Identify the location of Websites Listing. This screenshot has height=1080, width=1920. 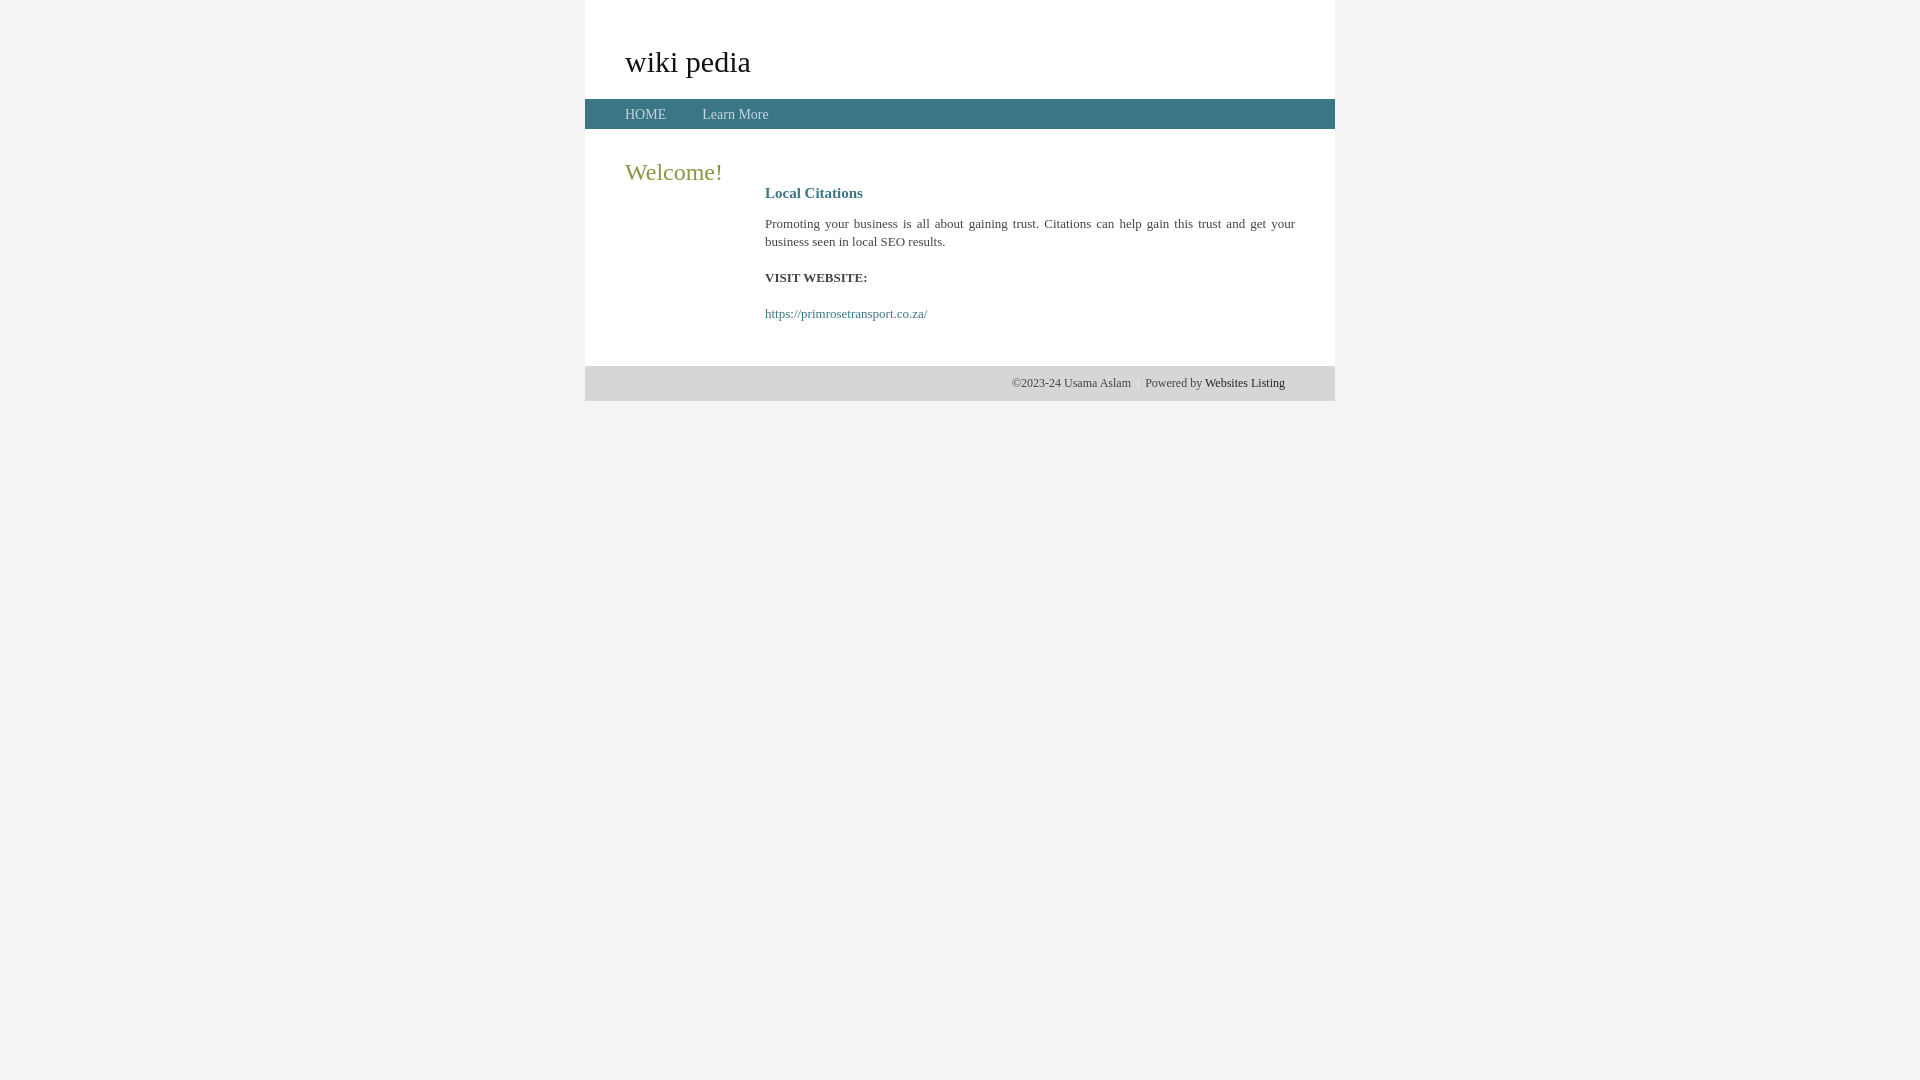
(1245, 383).